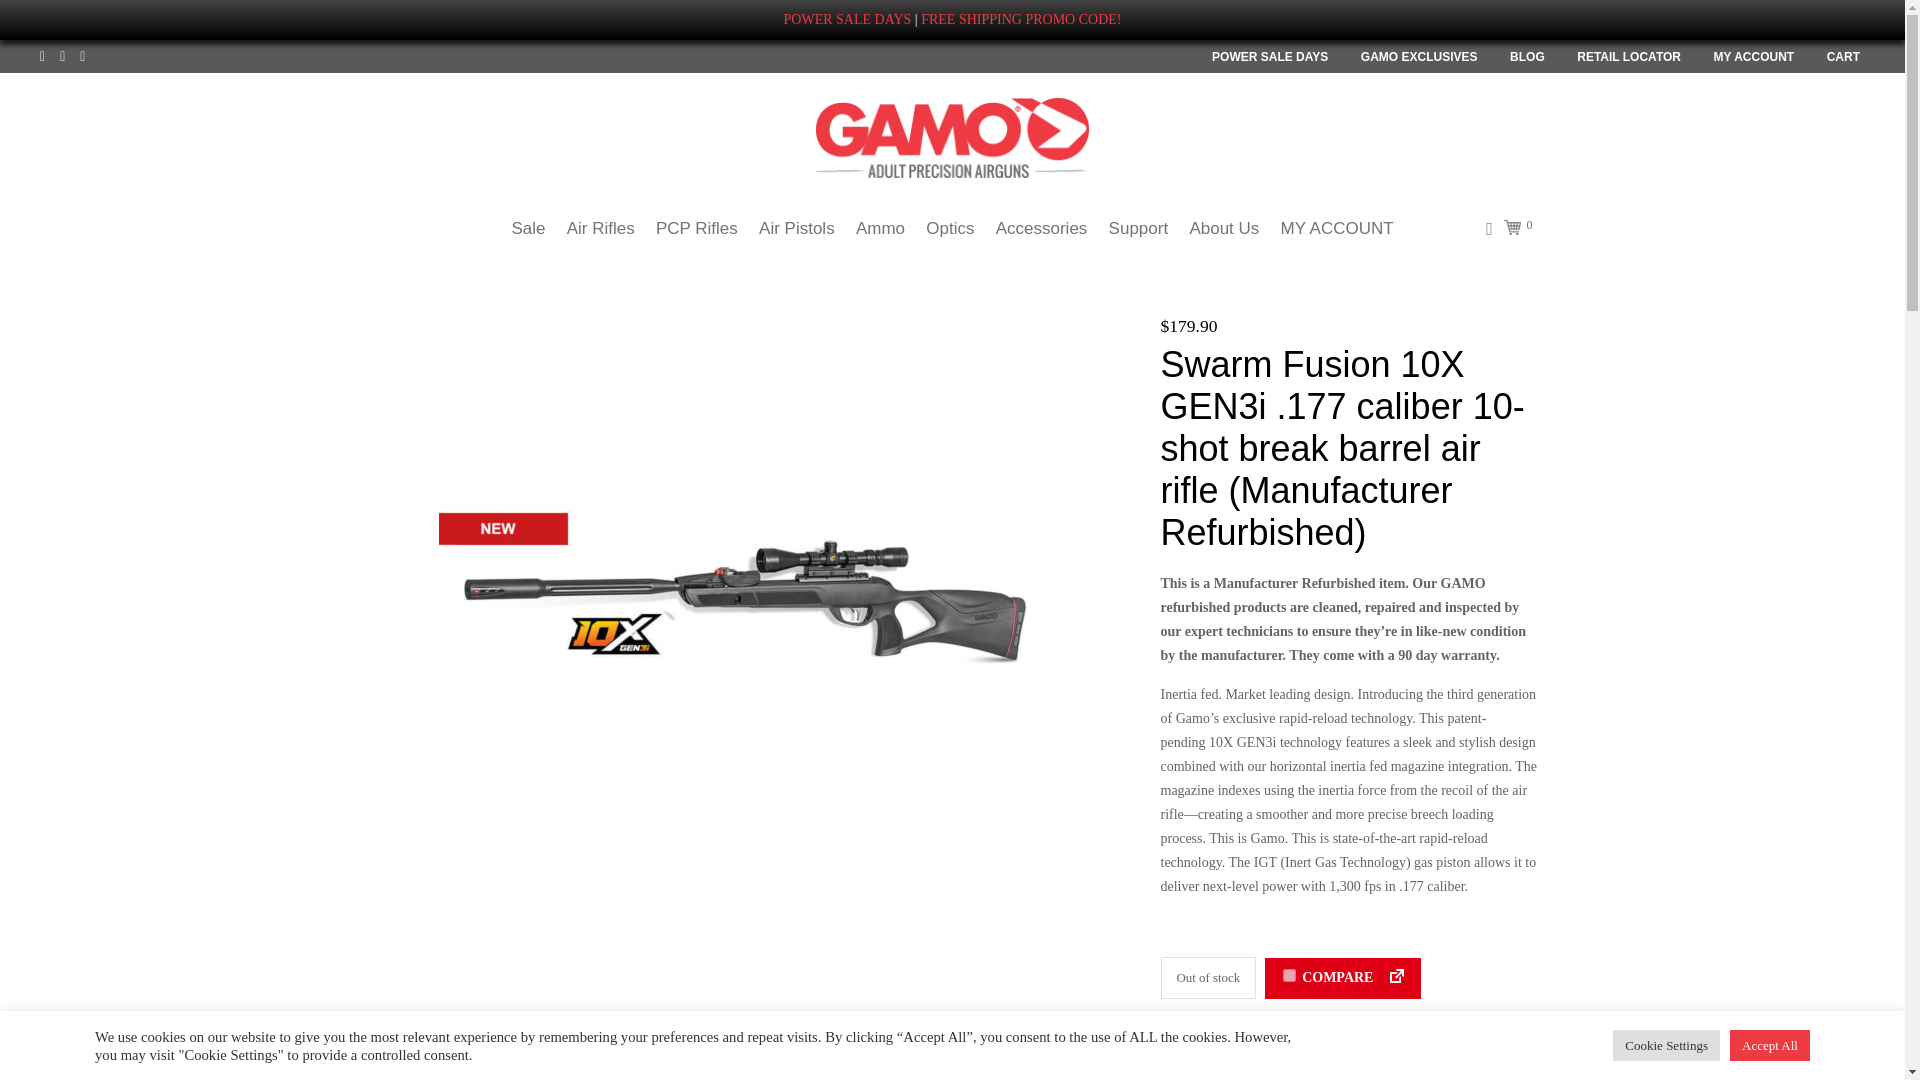 The image size is (1920, 1080). Describe the element at coordinates (1392, 976) in the screenshot. I see `Compare Page` at that location.